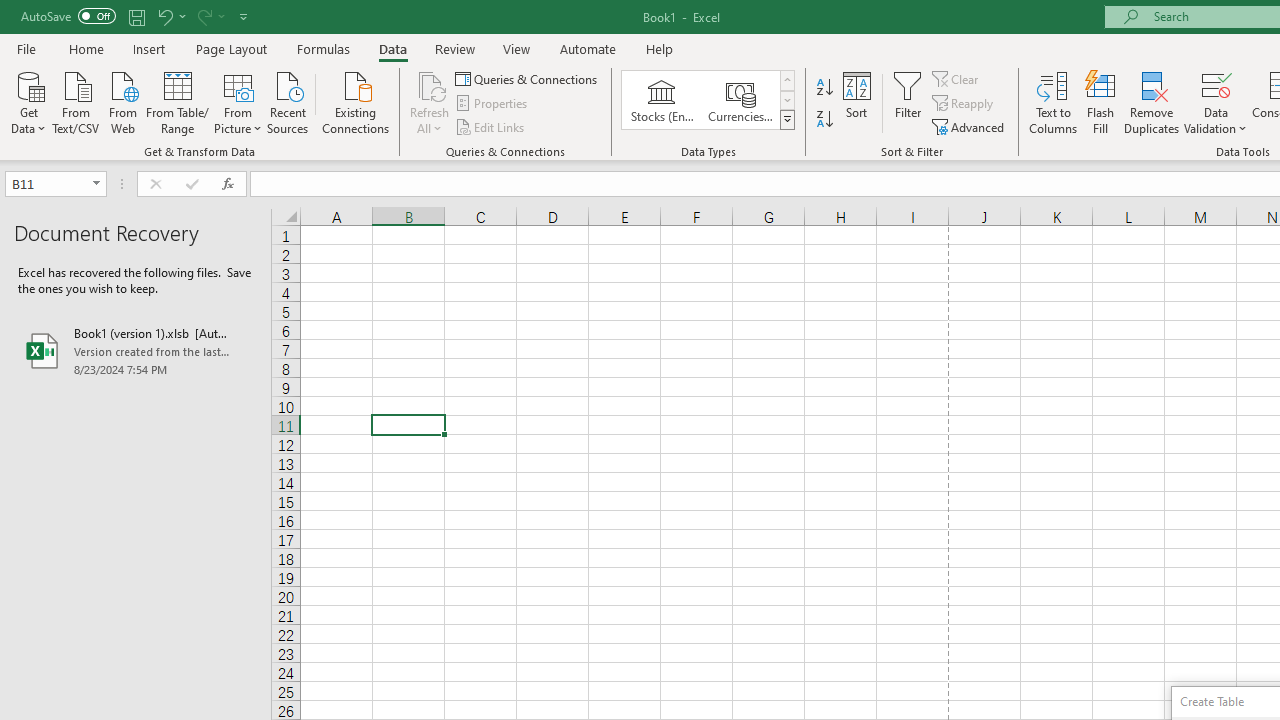 The image size is (1280, 720). I want to click on Sort Z to A, so click(824, 120).